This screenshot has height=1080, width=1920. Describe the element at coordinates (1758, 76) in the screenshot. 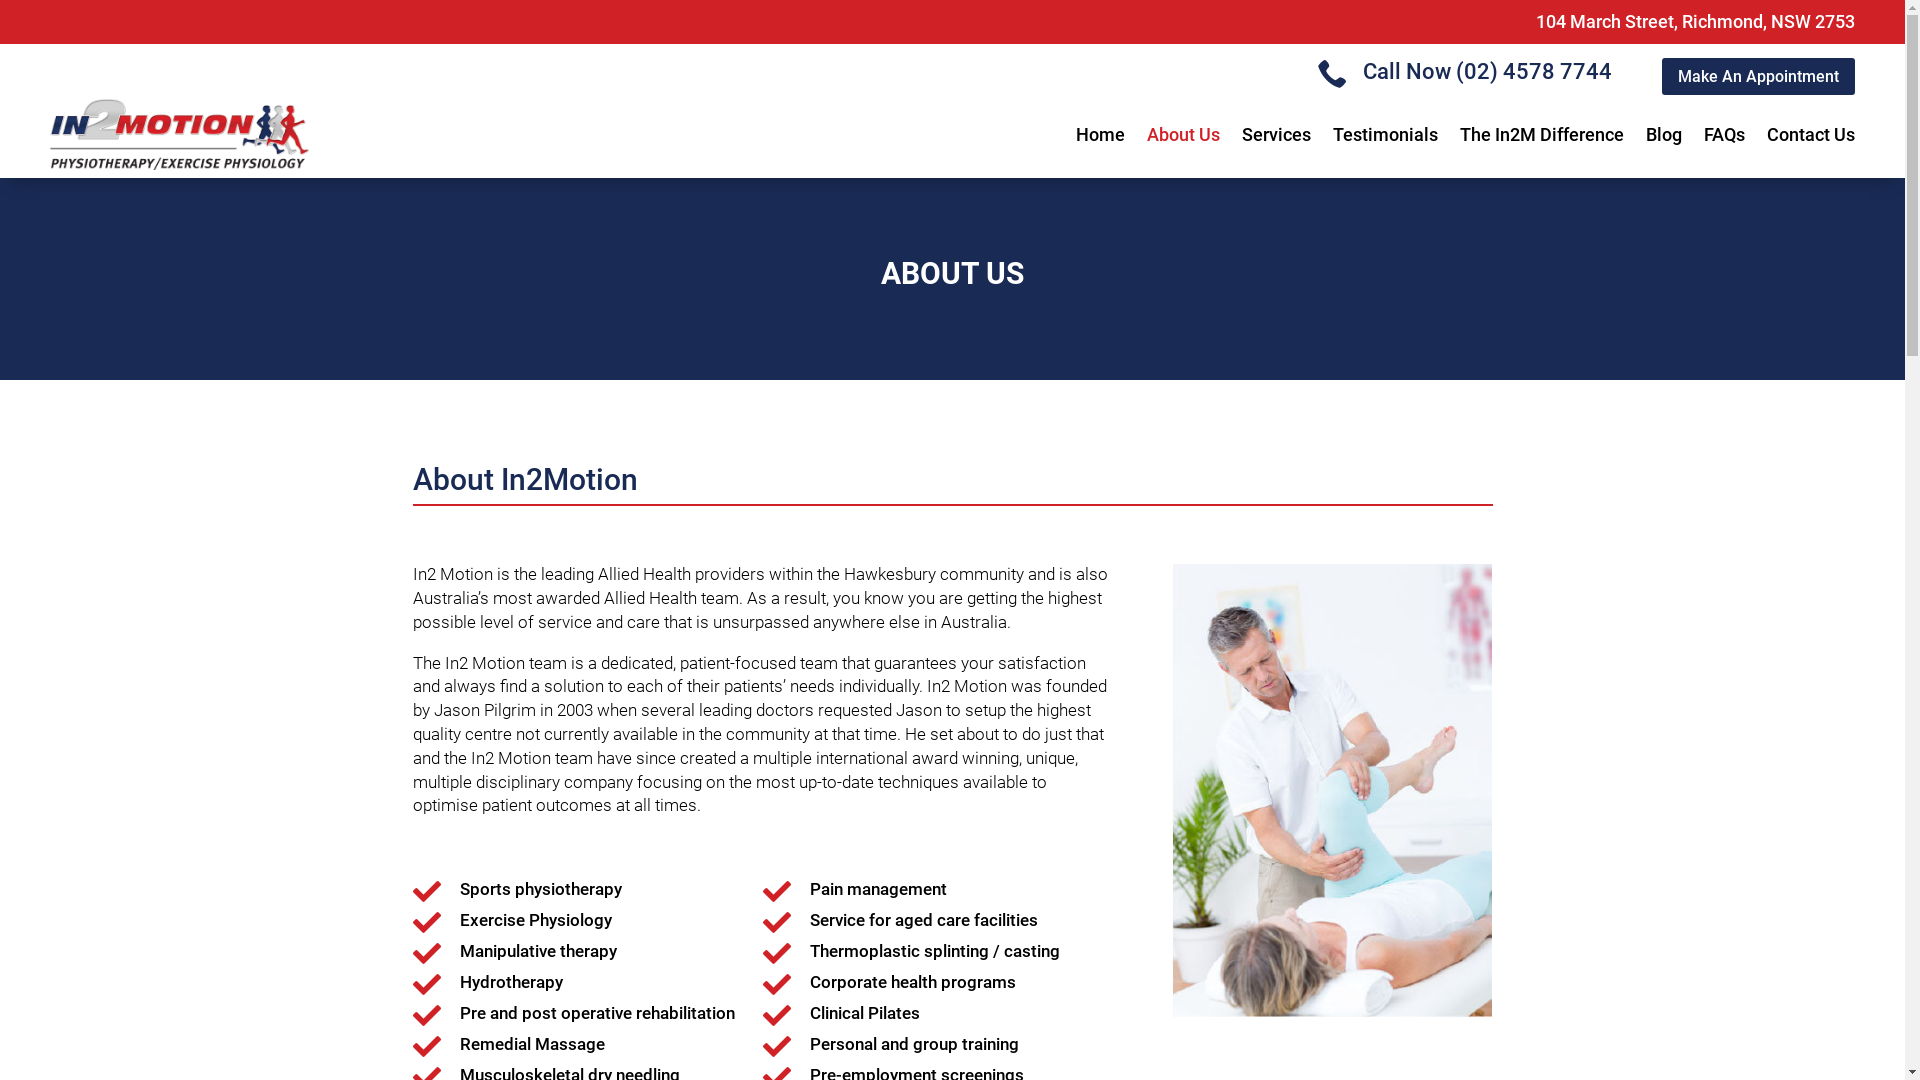

I see `Make An Appointment` at that location.